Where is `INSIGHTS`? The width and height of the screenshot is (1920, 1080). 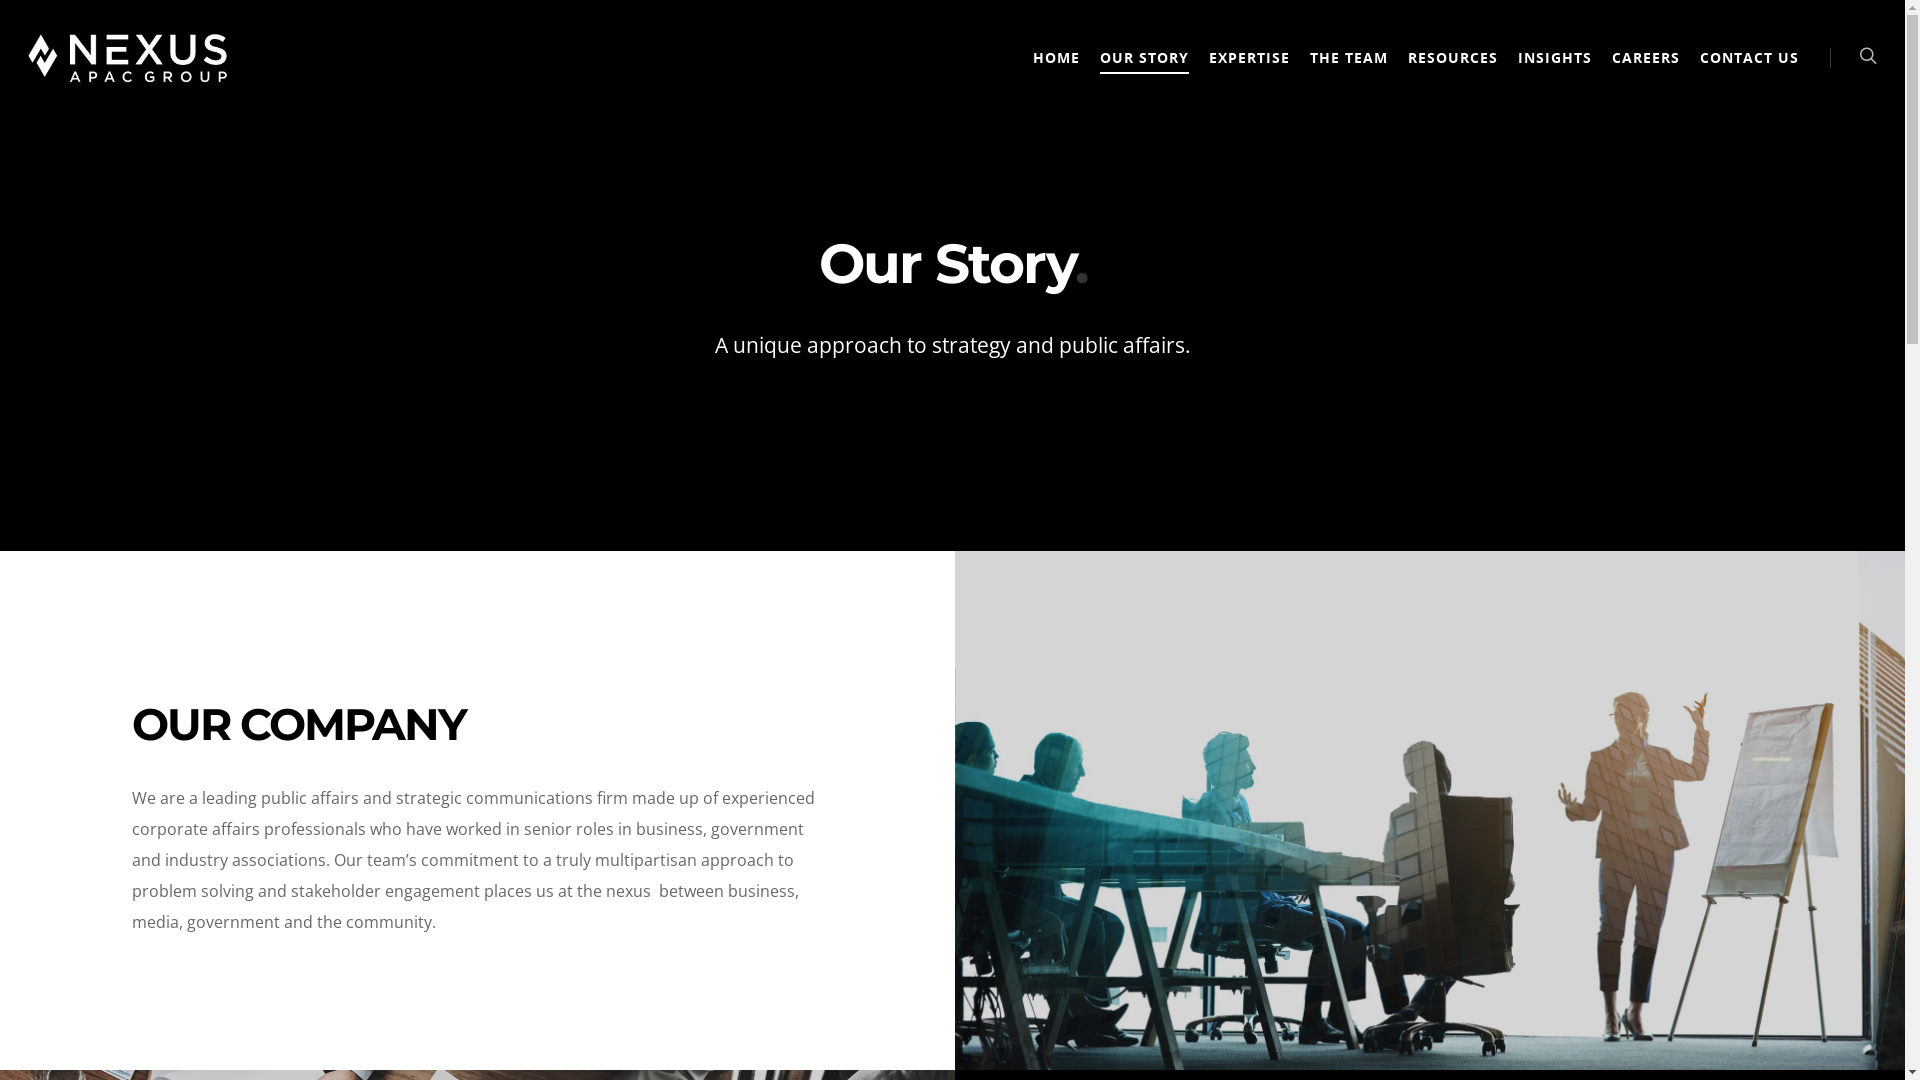
INSIGHTS is located at coordinates (1555, 72).